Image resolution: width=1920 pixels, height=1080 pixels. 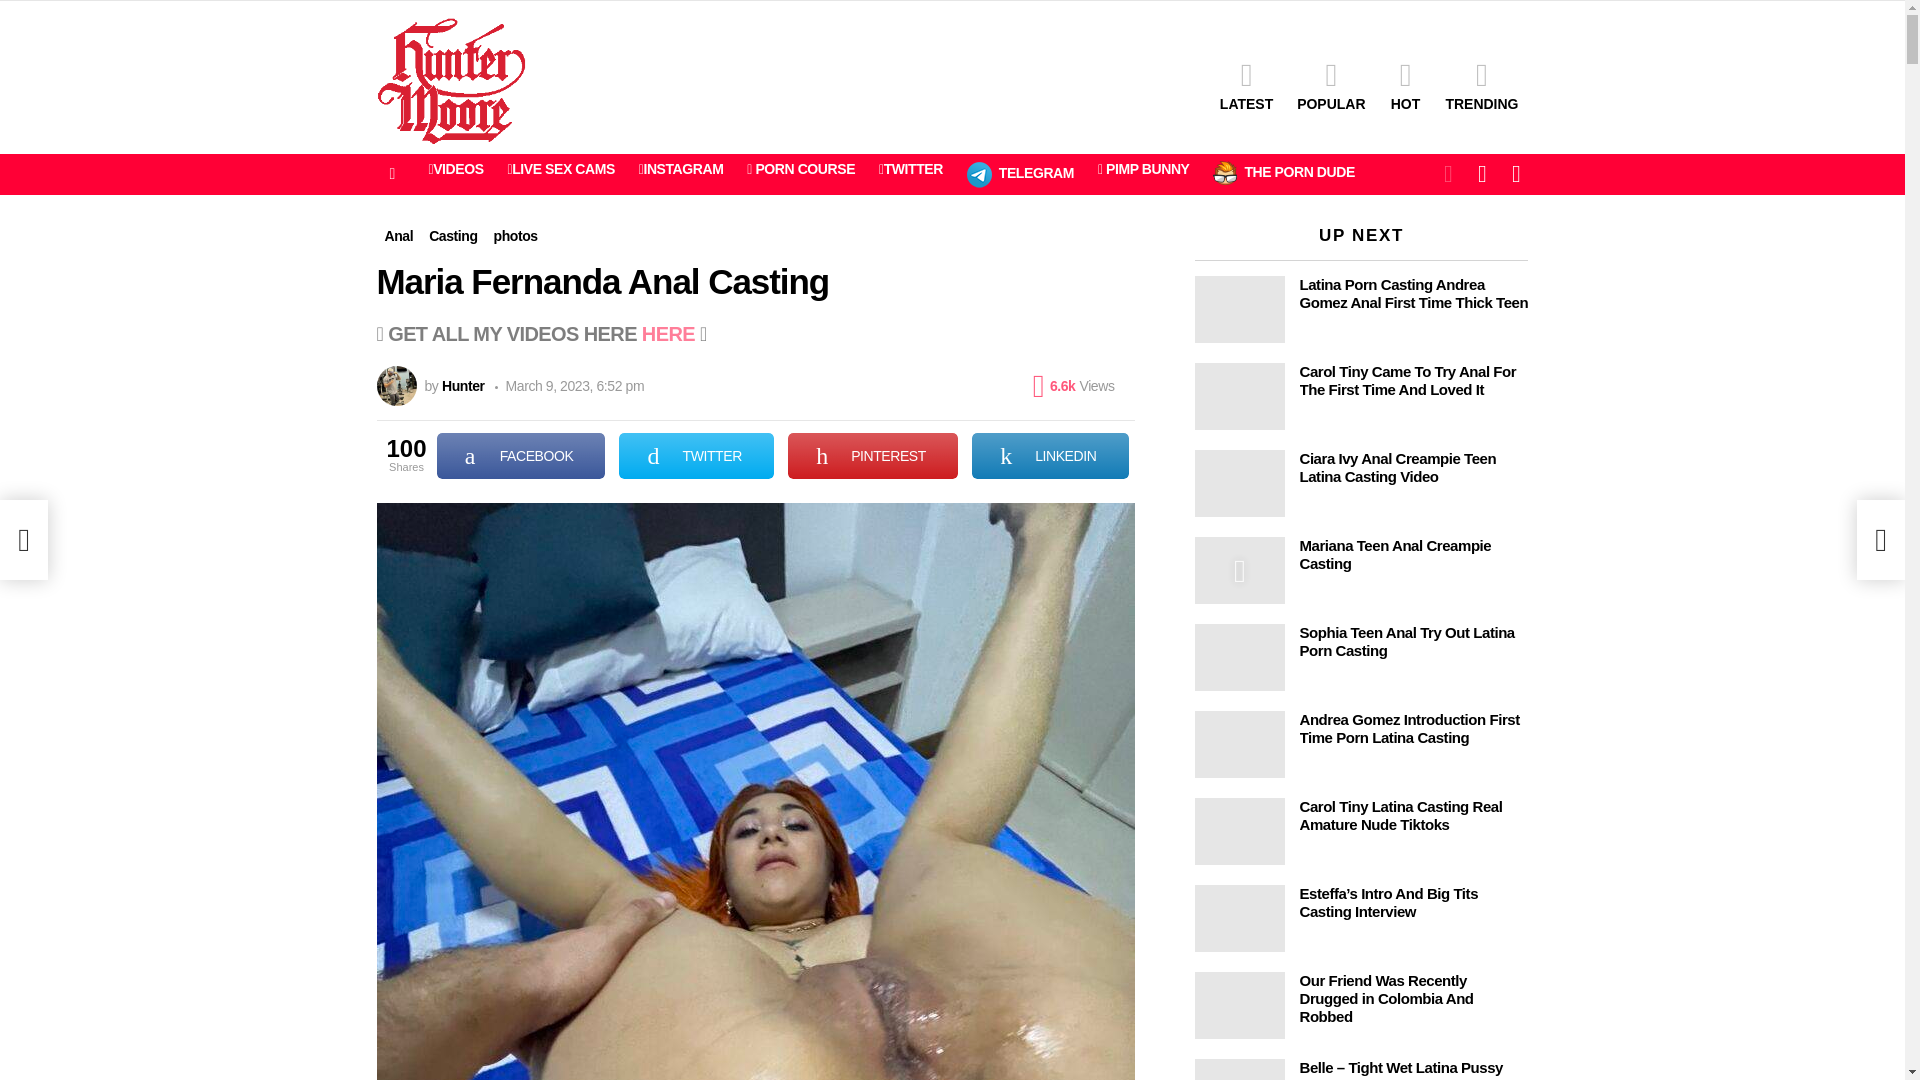 What do you see at coordinates (522, 456) in the screenshot?
I see `FACEBOOK` at bounding box center [522, 456].